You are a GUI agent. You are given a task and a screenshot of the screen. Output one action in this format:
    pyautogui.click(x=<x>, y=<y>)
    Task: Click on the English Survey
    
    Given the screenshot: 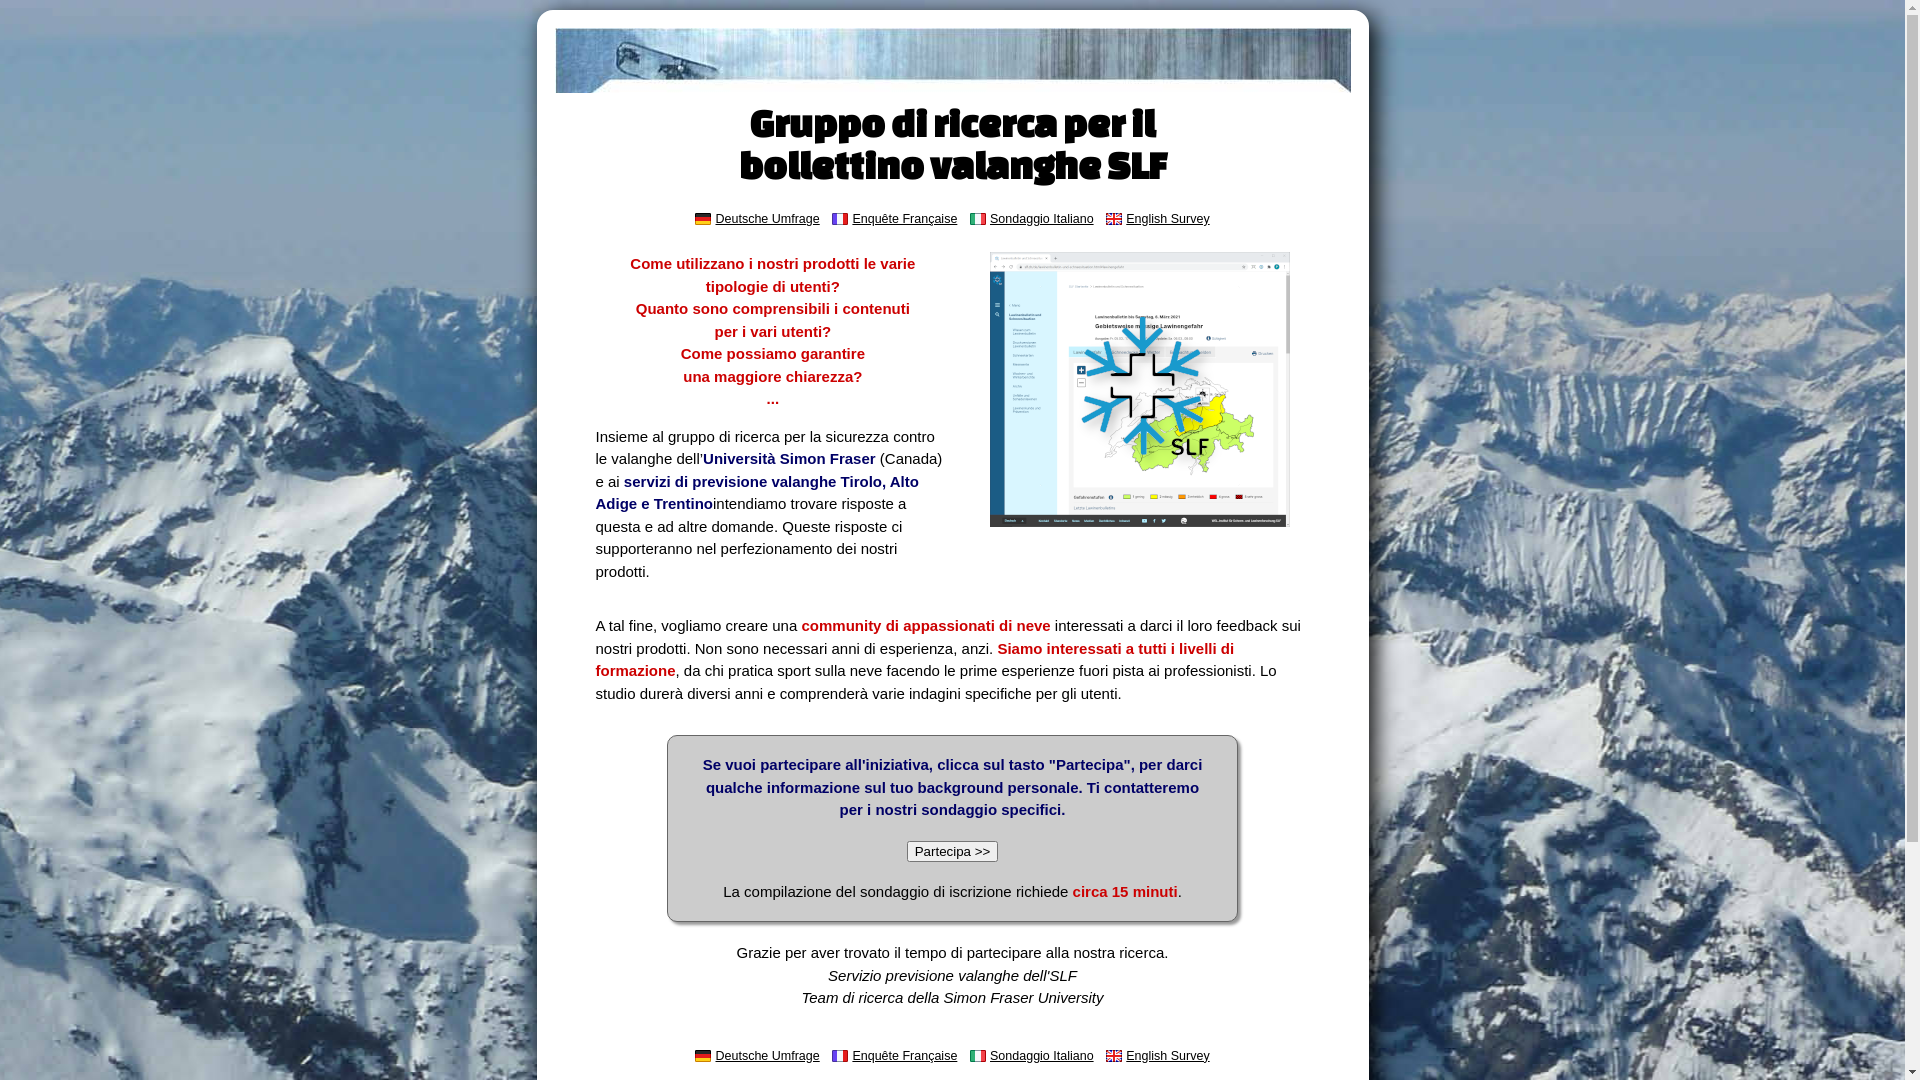 What is the action you would take?
    pyautogui.click(x=1168, y=1056)
    